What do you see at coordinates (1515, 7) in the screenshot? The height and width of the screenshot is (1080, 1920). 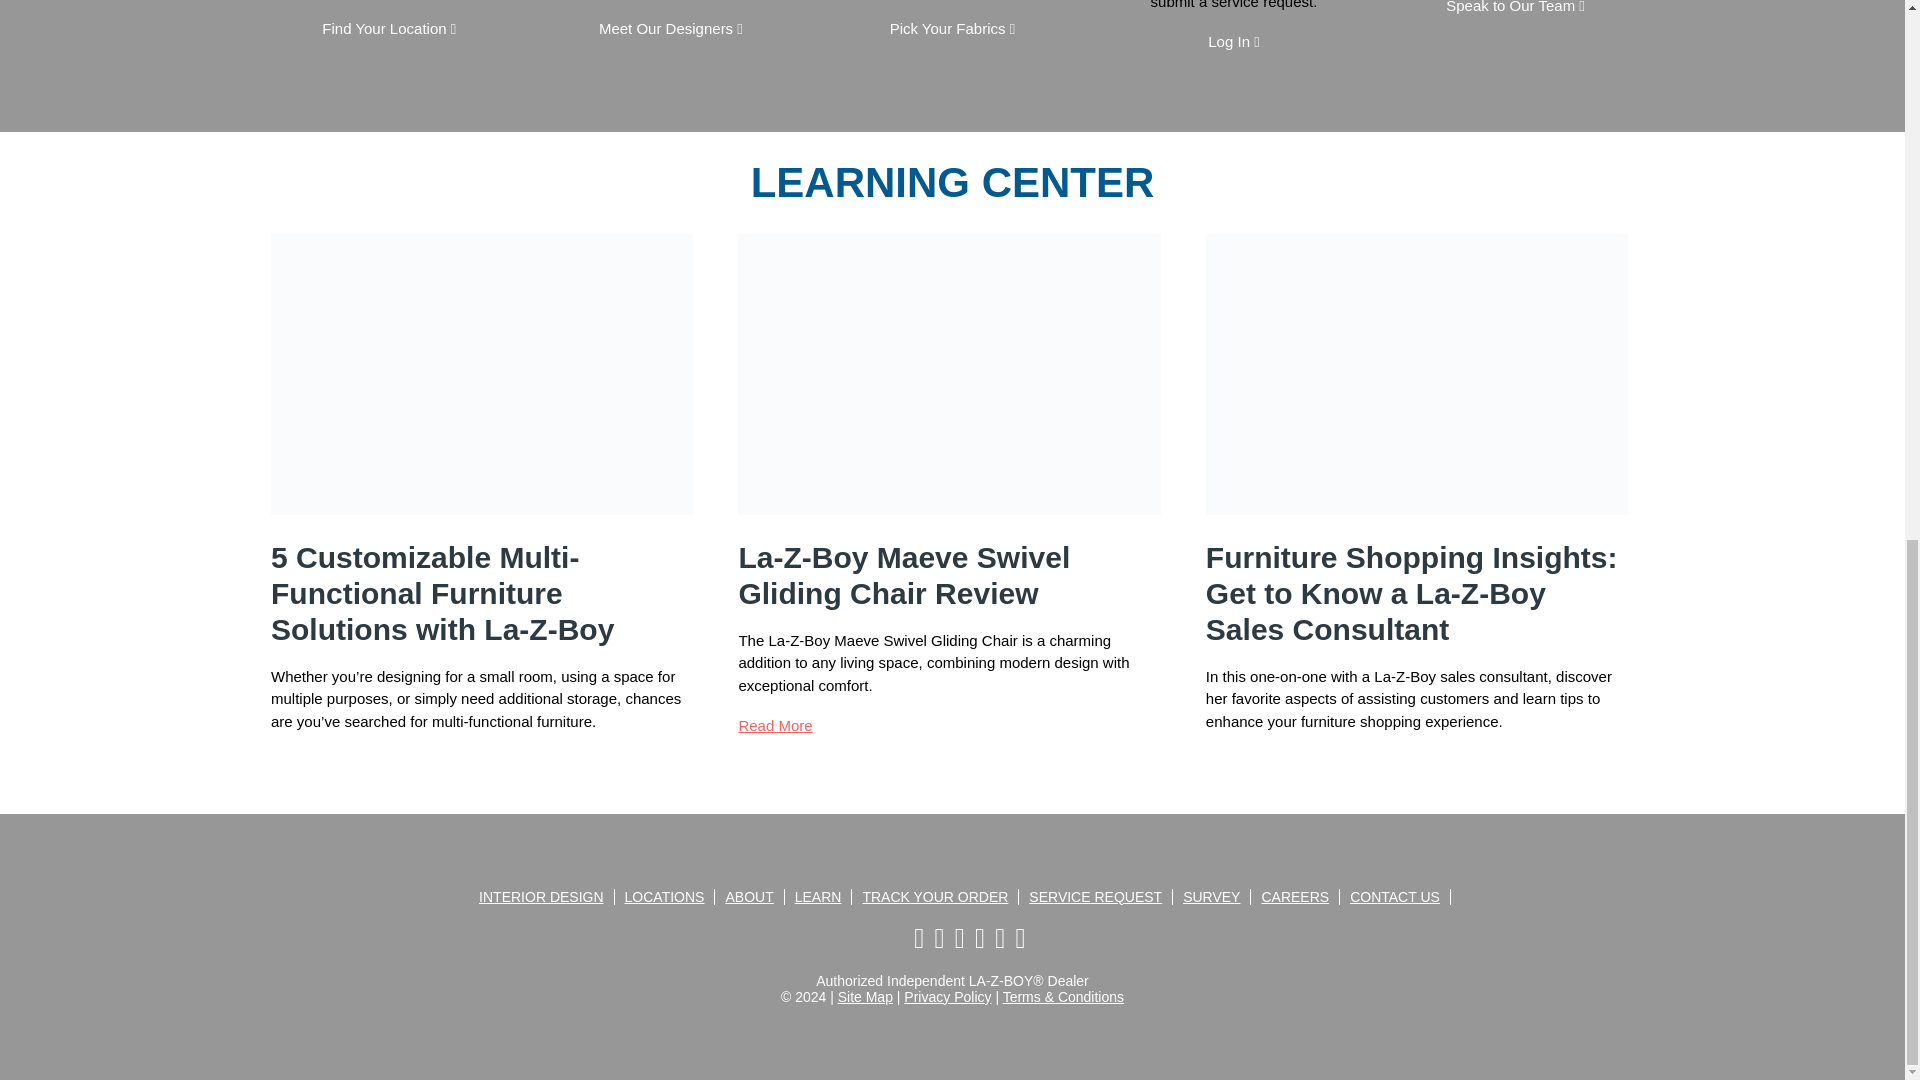 I see `Speak to Our Team` at bounding box center [1515, 7].